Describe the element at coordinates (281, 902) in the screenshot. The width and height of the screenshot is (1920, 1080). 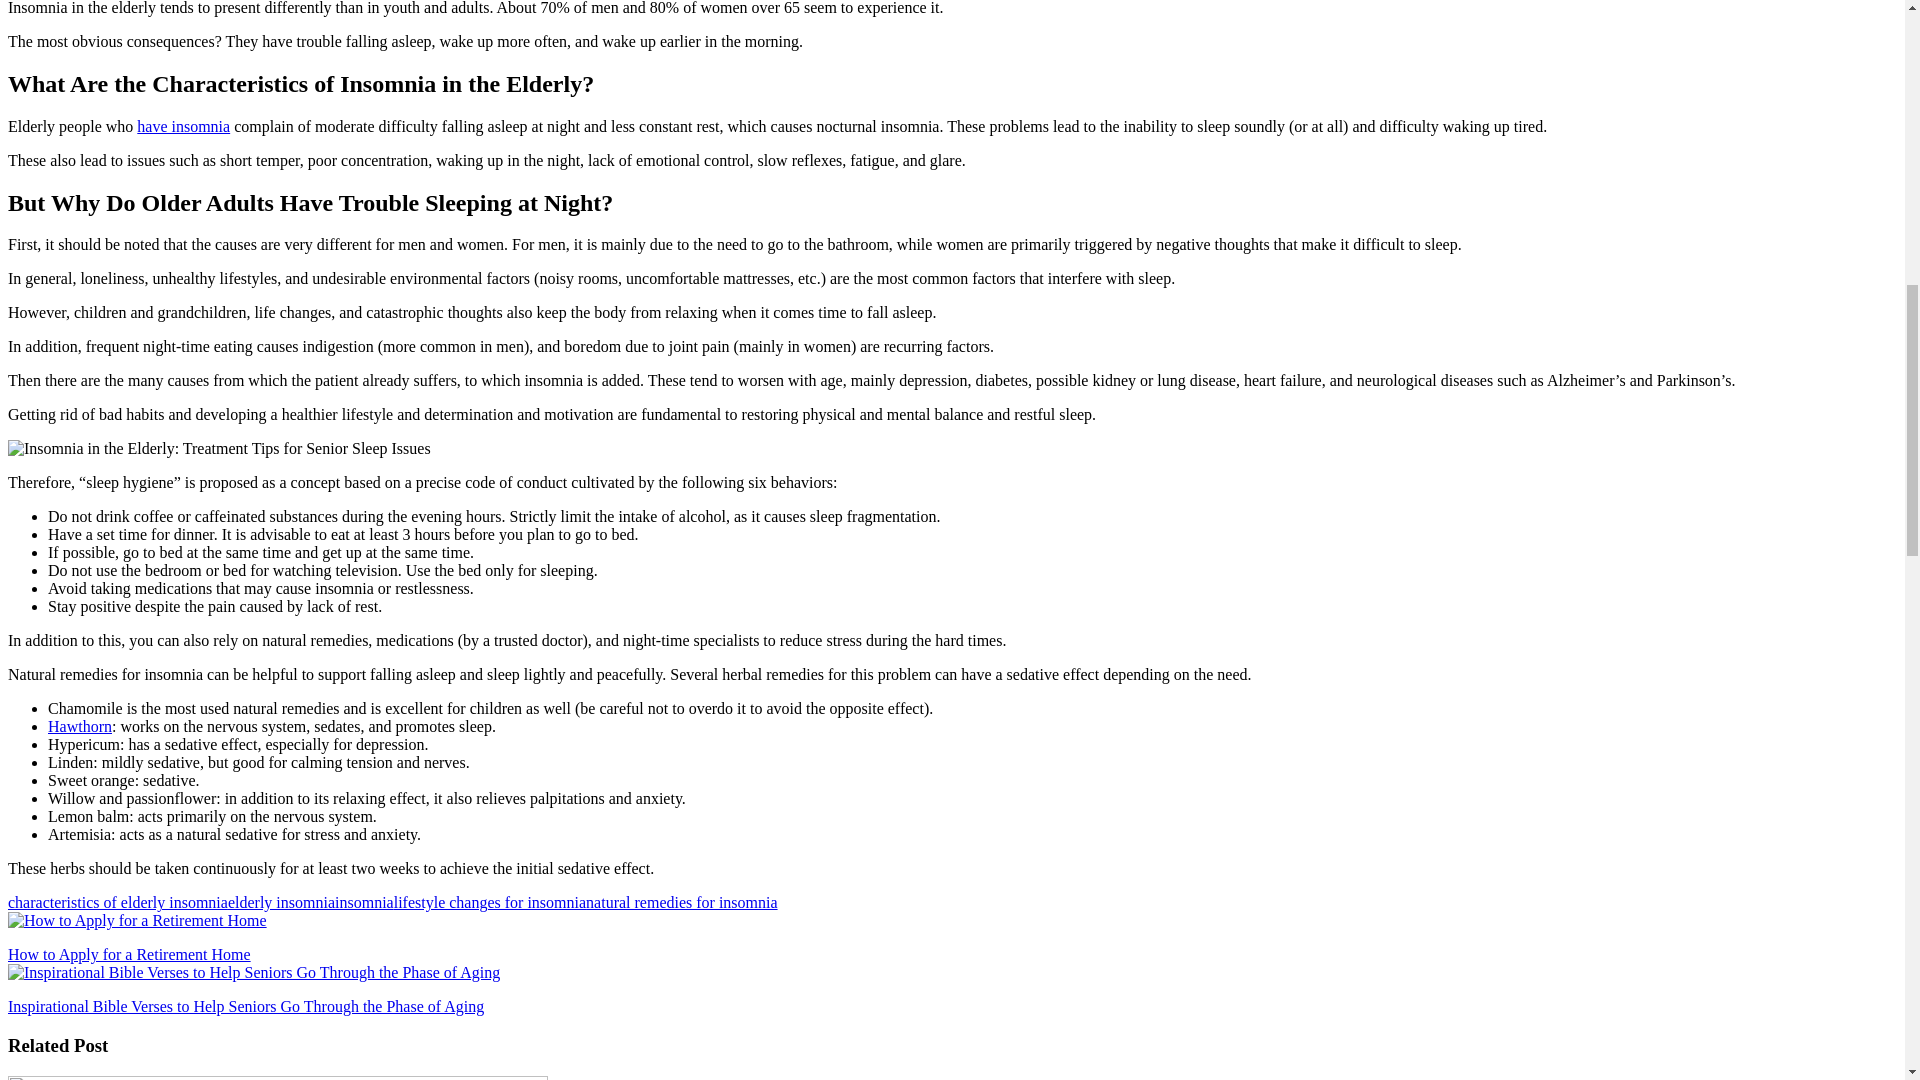
I see `elderly insomnia` at that location.